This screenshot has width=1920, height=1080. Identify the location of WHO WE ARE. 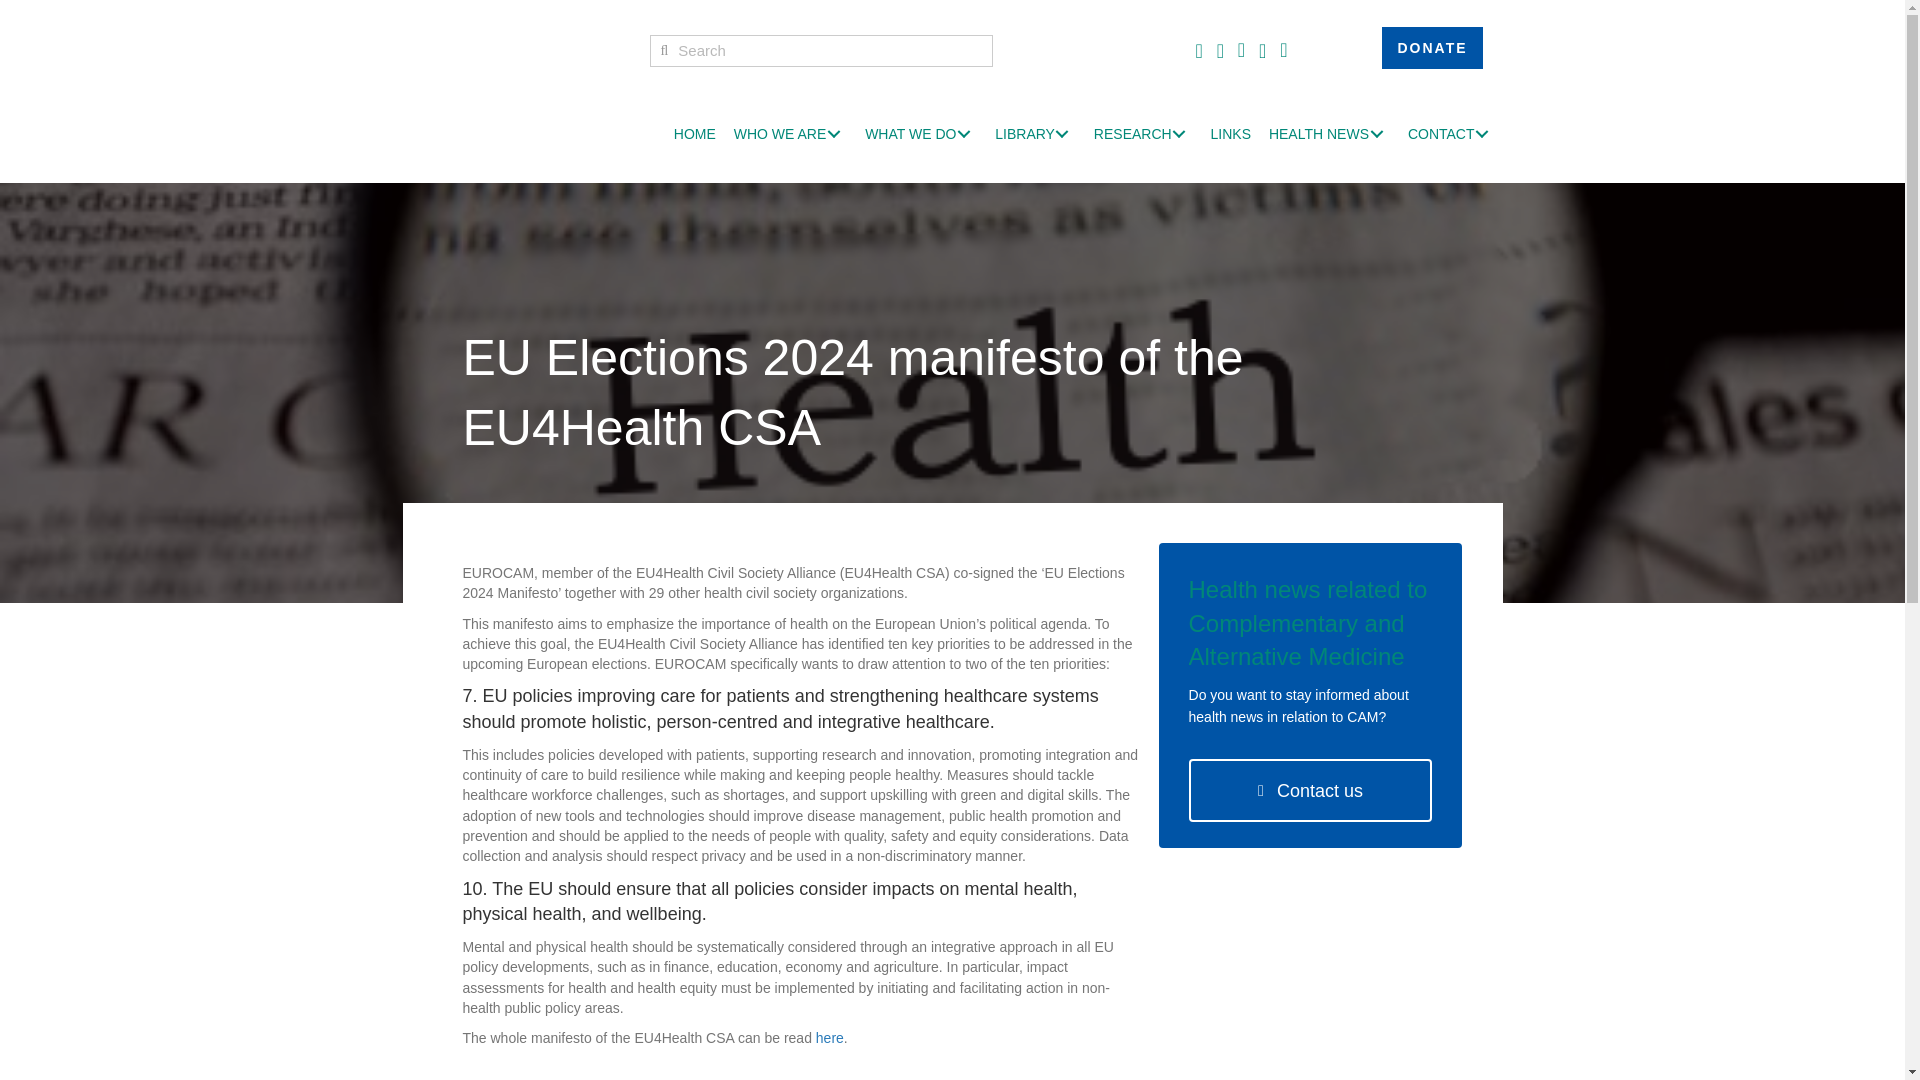
(790, 134).